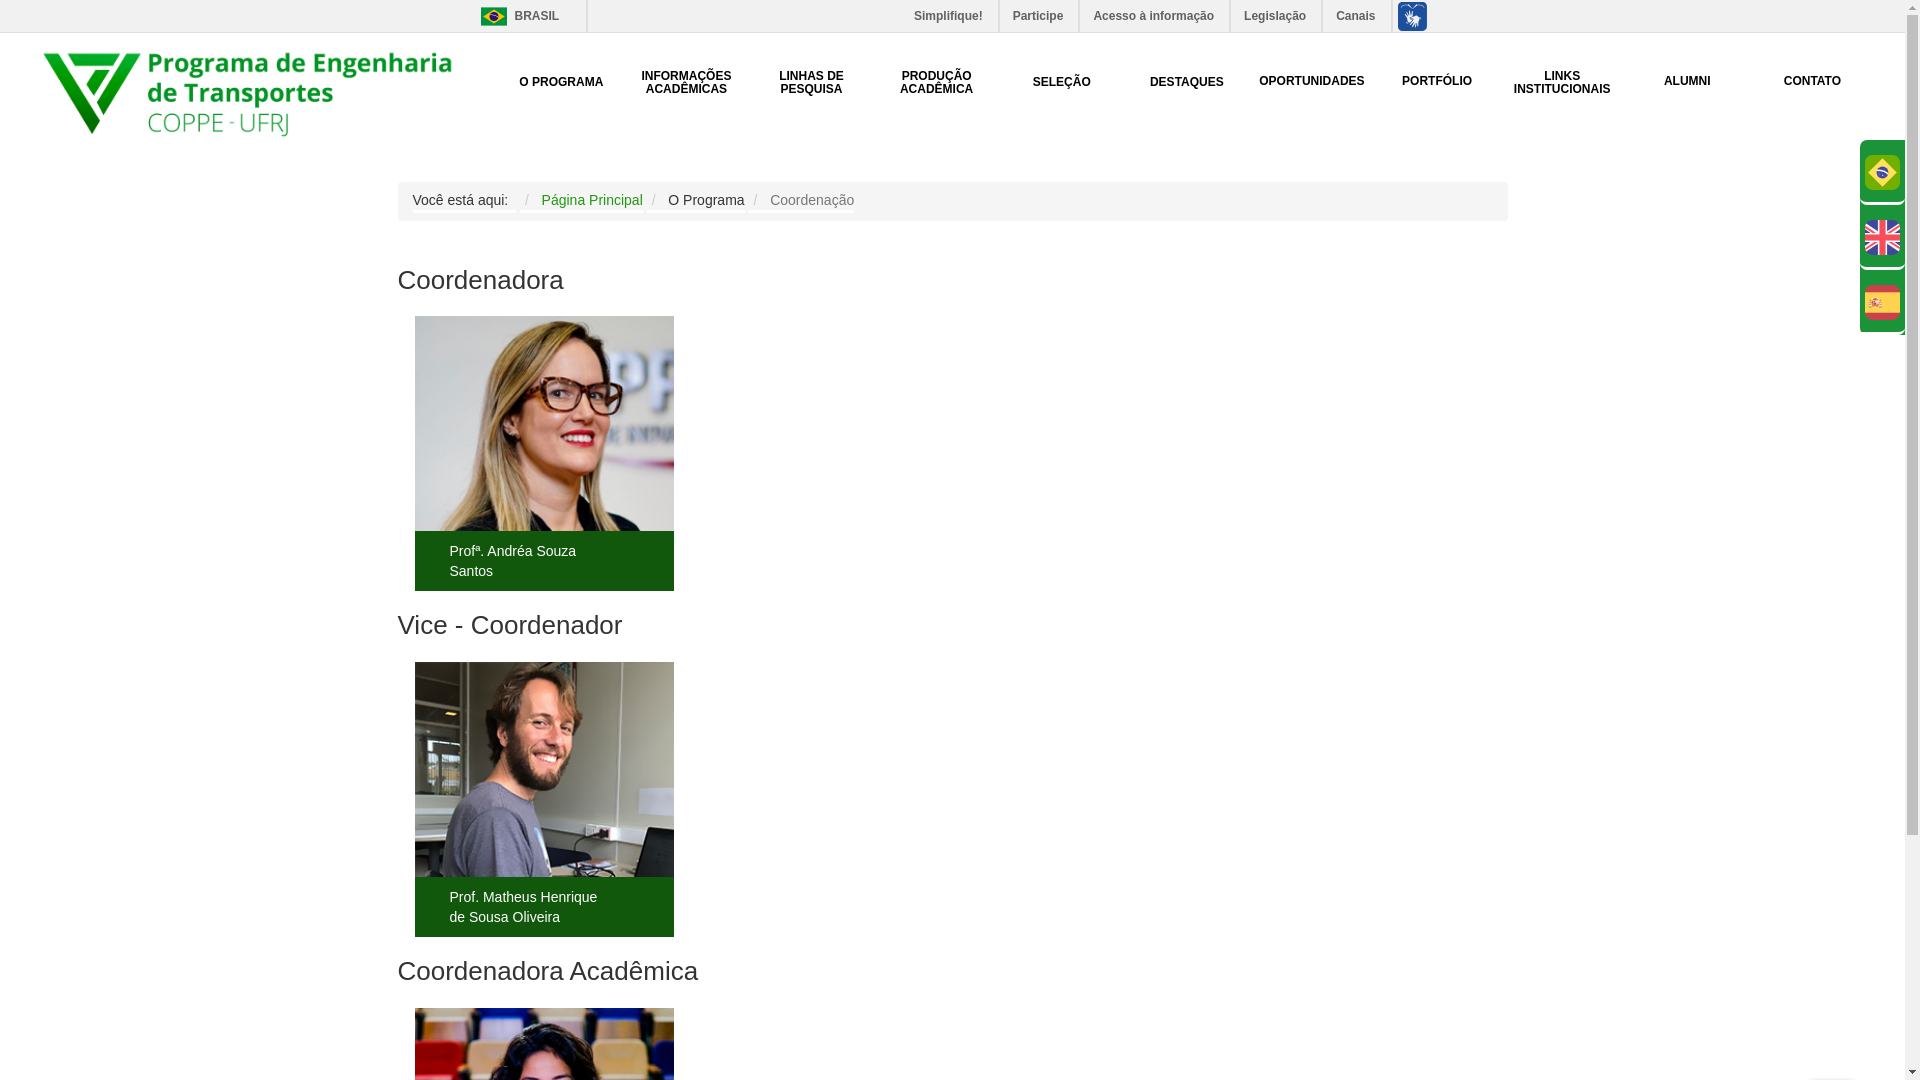 The width and height of the screenshot is (1920, 1080). What do you see at coordinates (950, 16) in the screenshot?
I see `Simplifique!` at bounding box center [950, 16].